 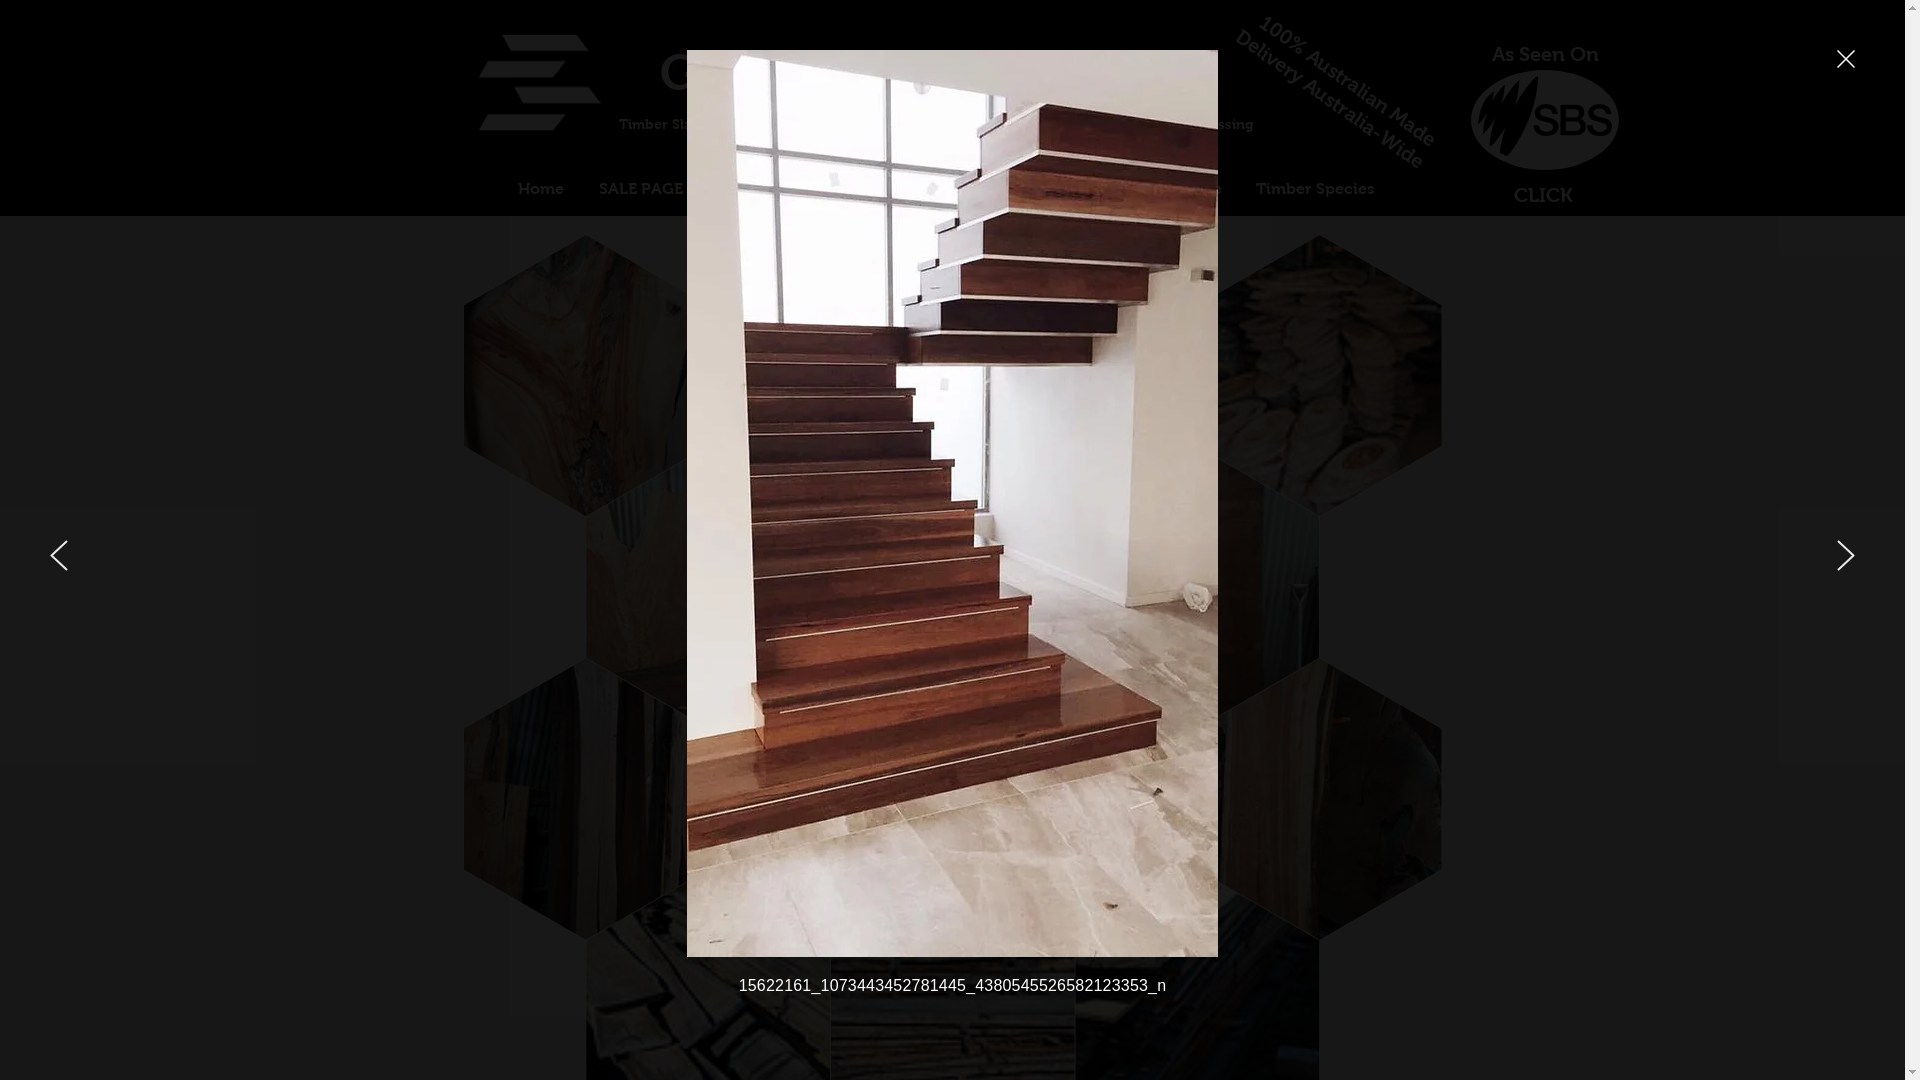 I want to click on eBay Store, so click(x=758, y=188).